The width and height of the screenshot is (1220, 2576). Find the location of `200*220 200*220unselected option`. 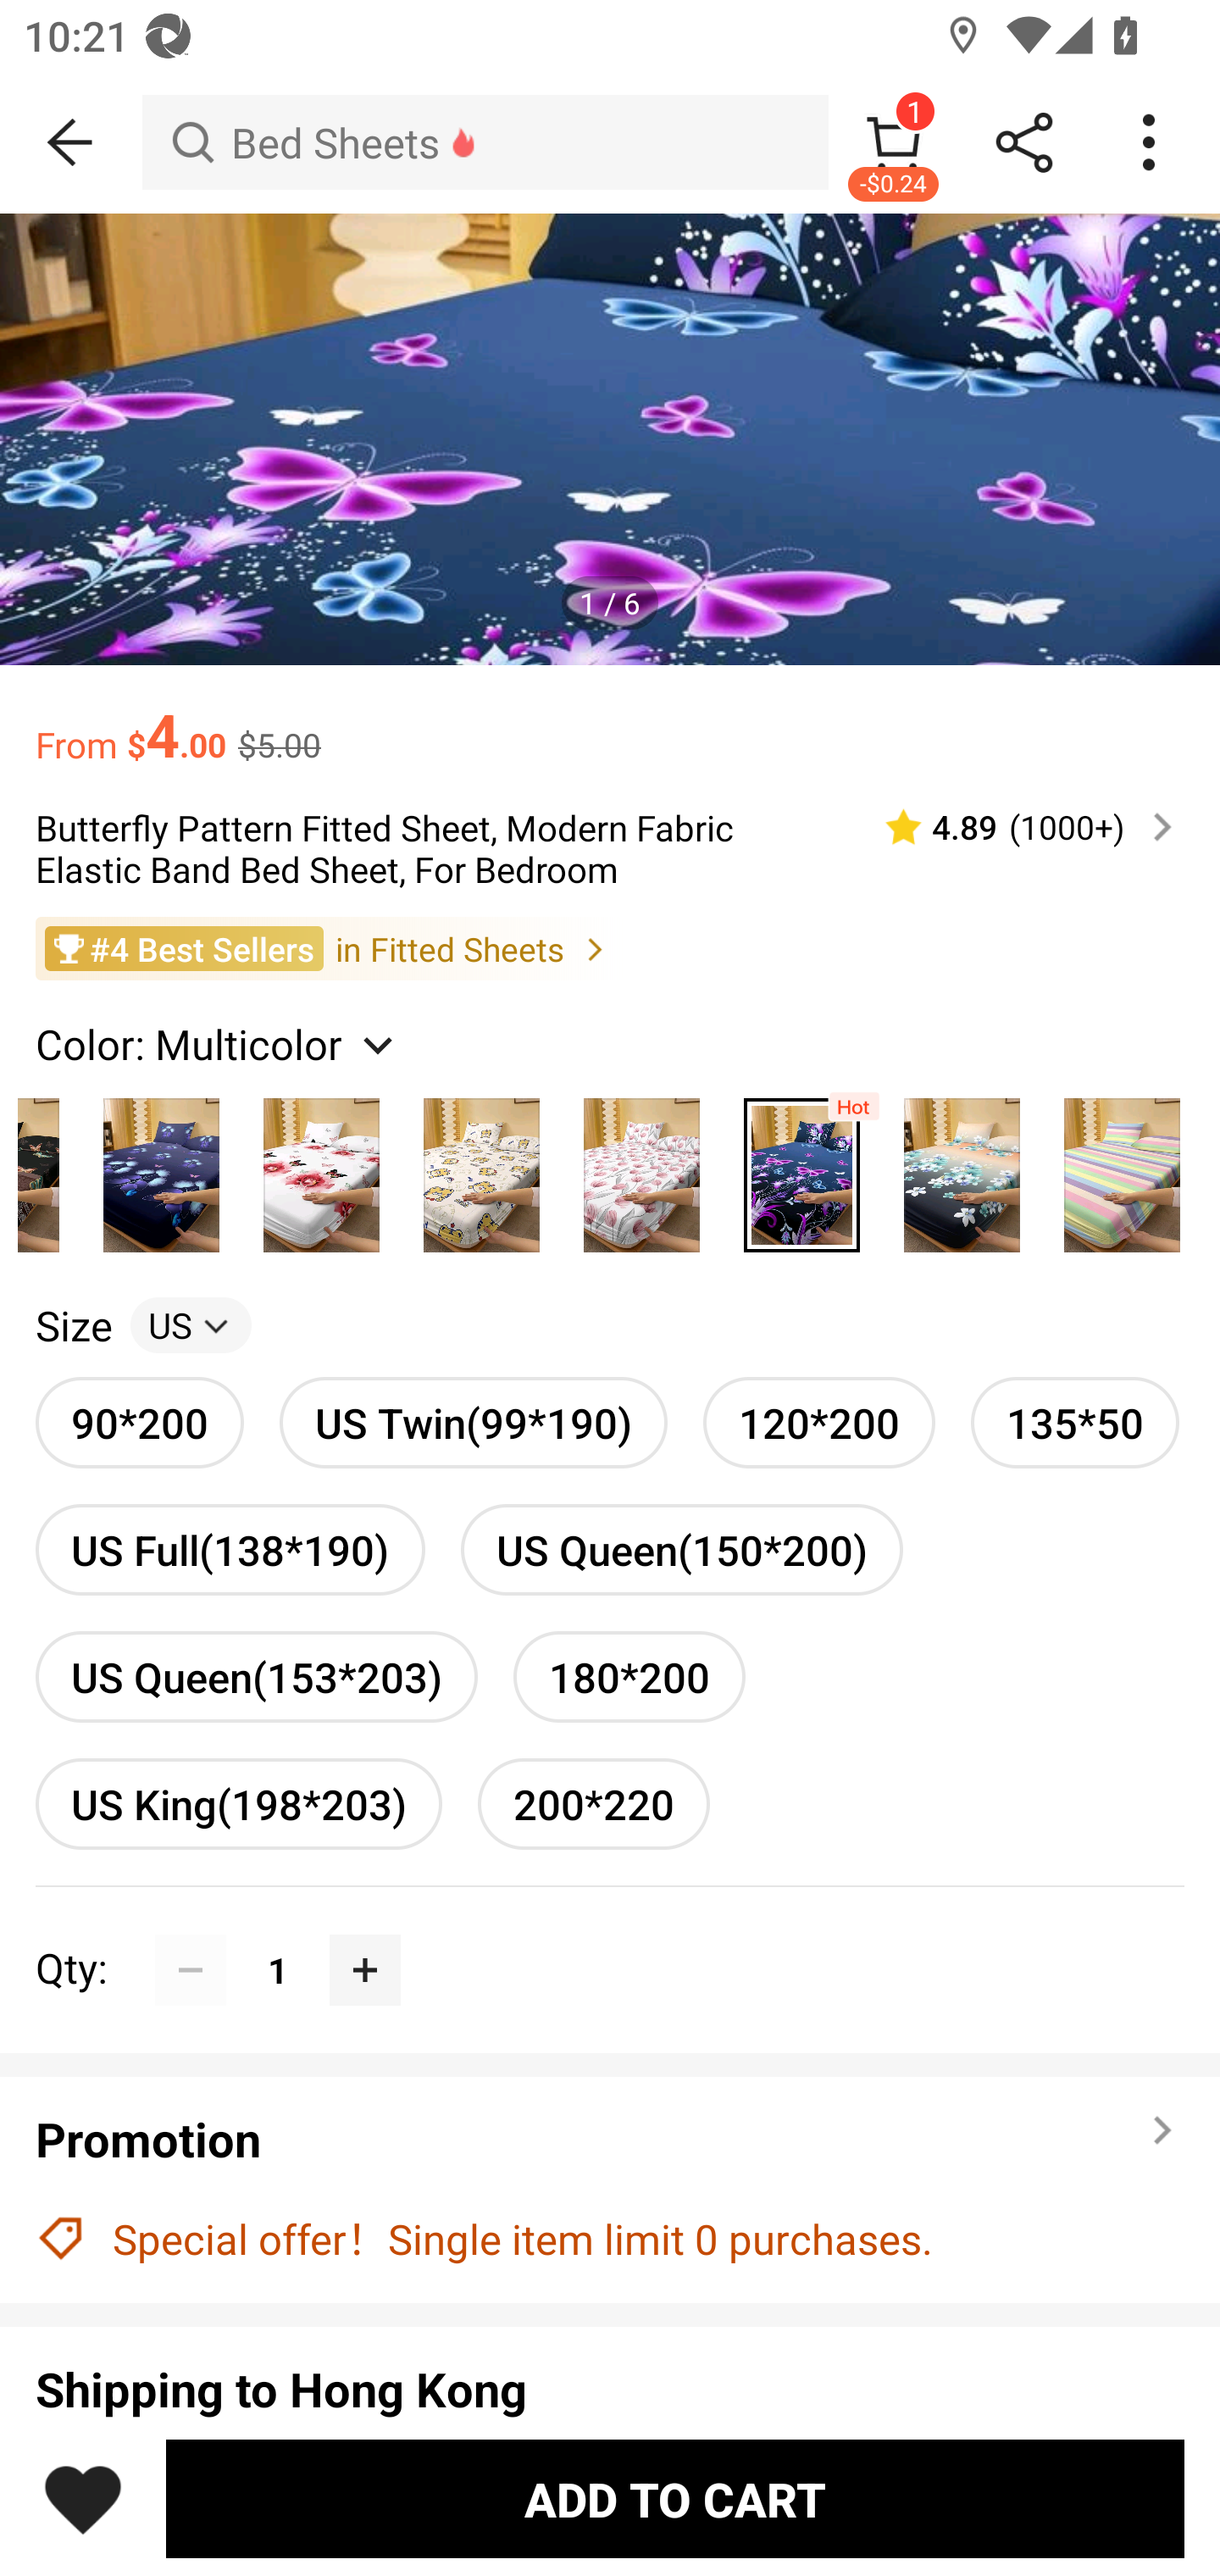

200*220 200*220unselected option is located at coordinates (594, 1804).